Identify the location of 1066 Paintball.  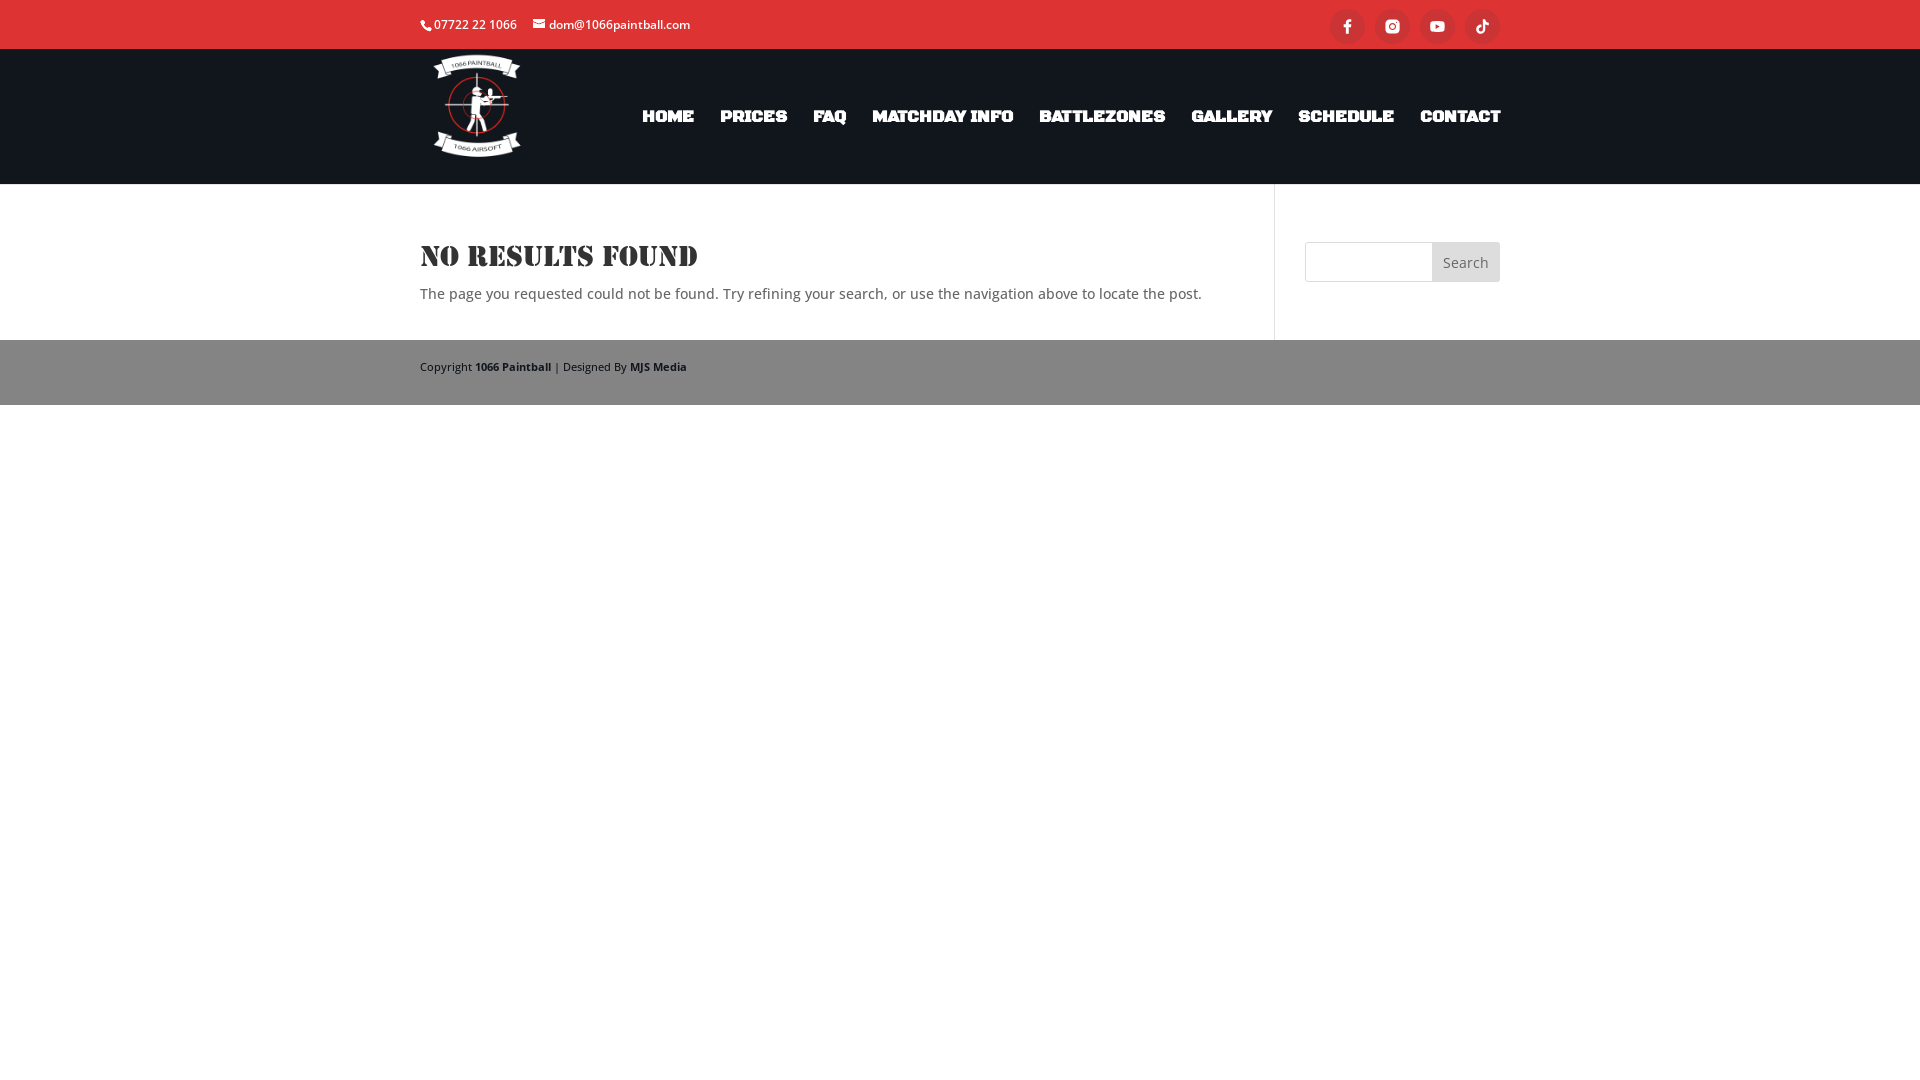
(513, 366).